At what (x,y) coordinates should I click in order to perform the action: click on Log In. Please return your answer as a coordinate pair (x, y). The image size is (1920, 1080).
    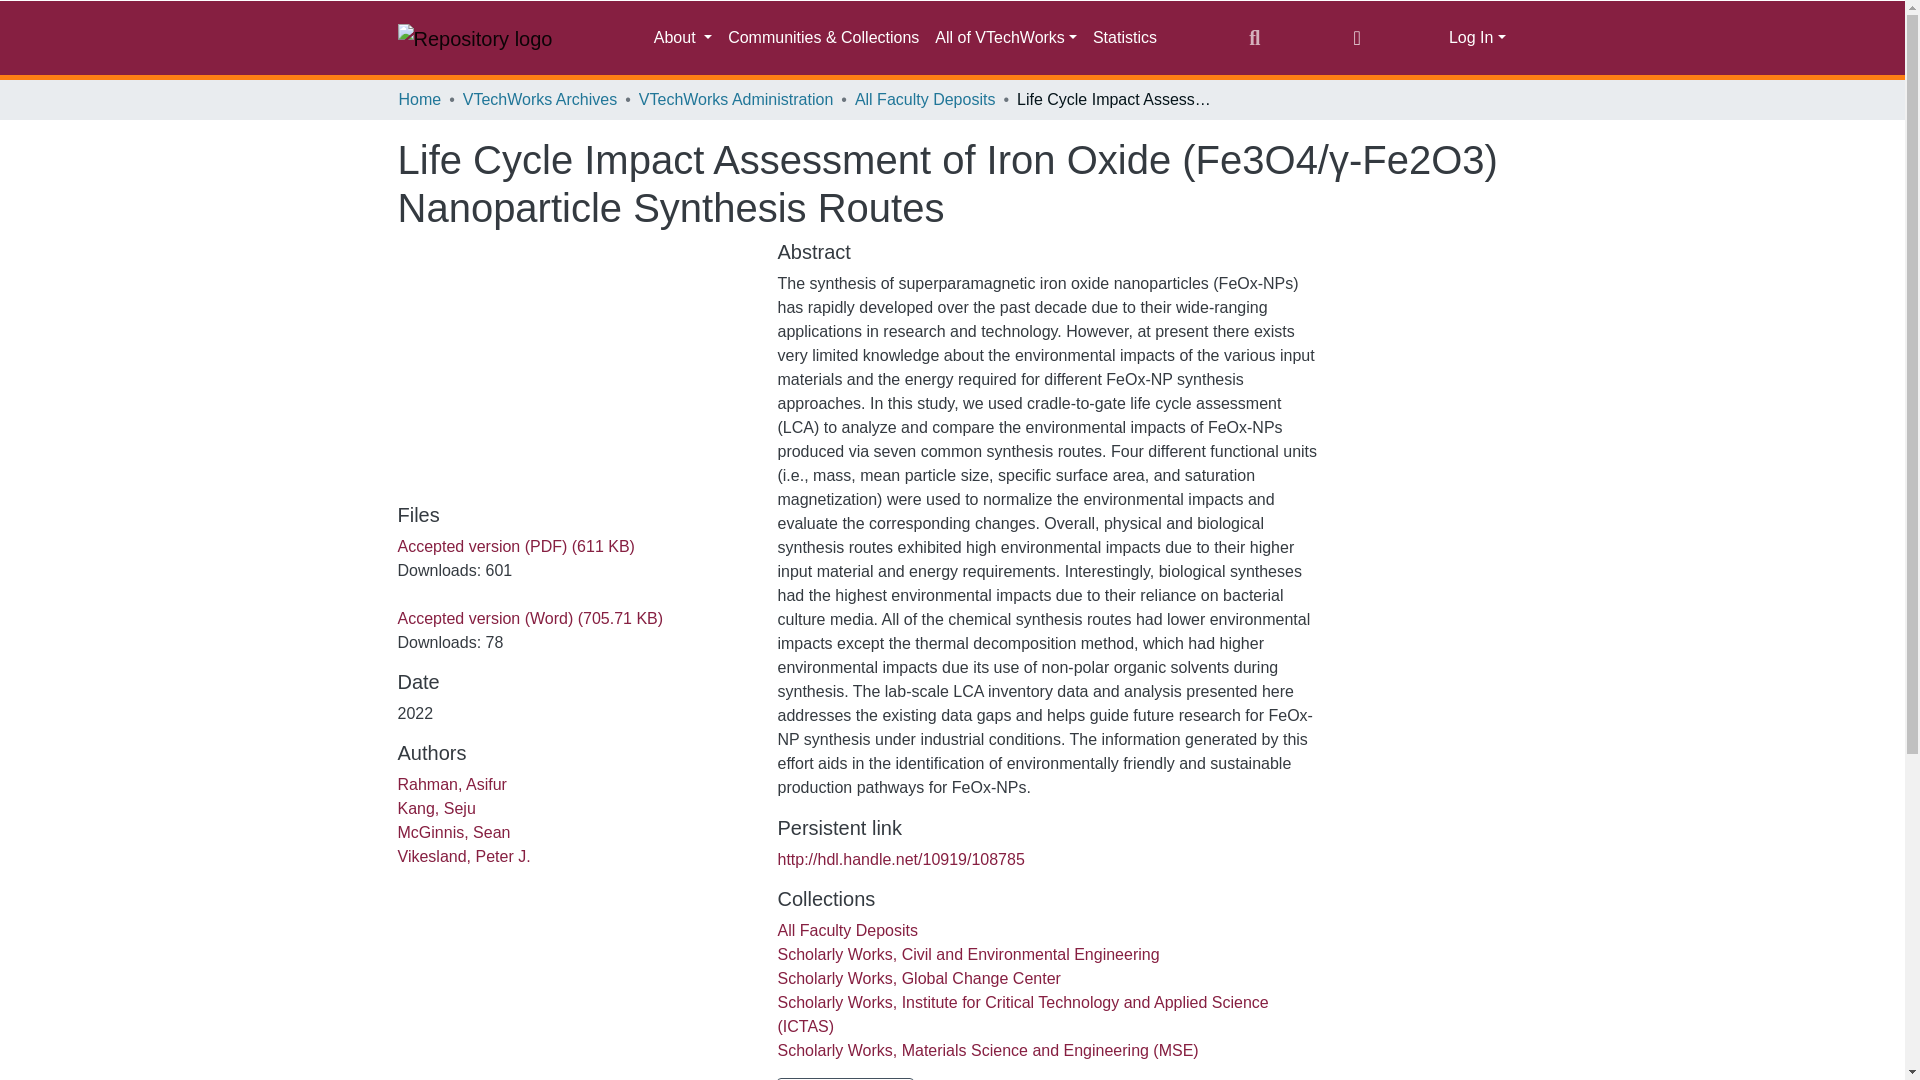
    Looking at the image, I should click on (1477, 38).